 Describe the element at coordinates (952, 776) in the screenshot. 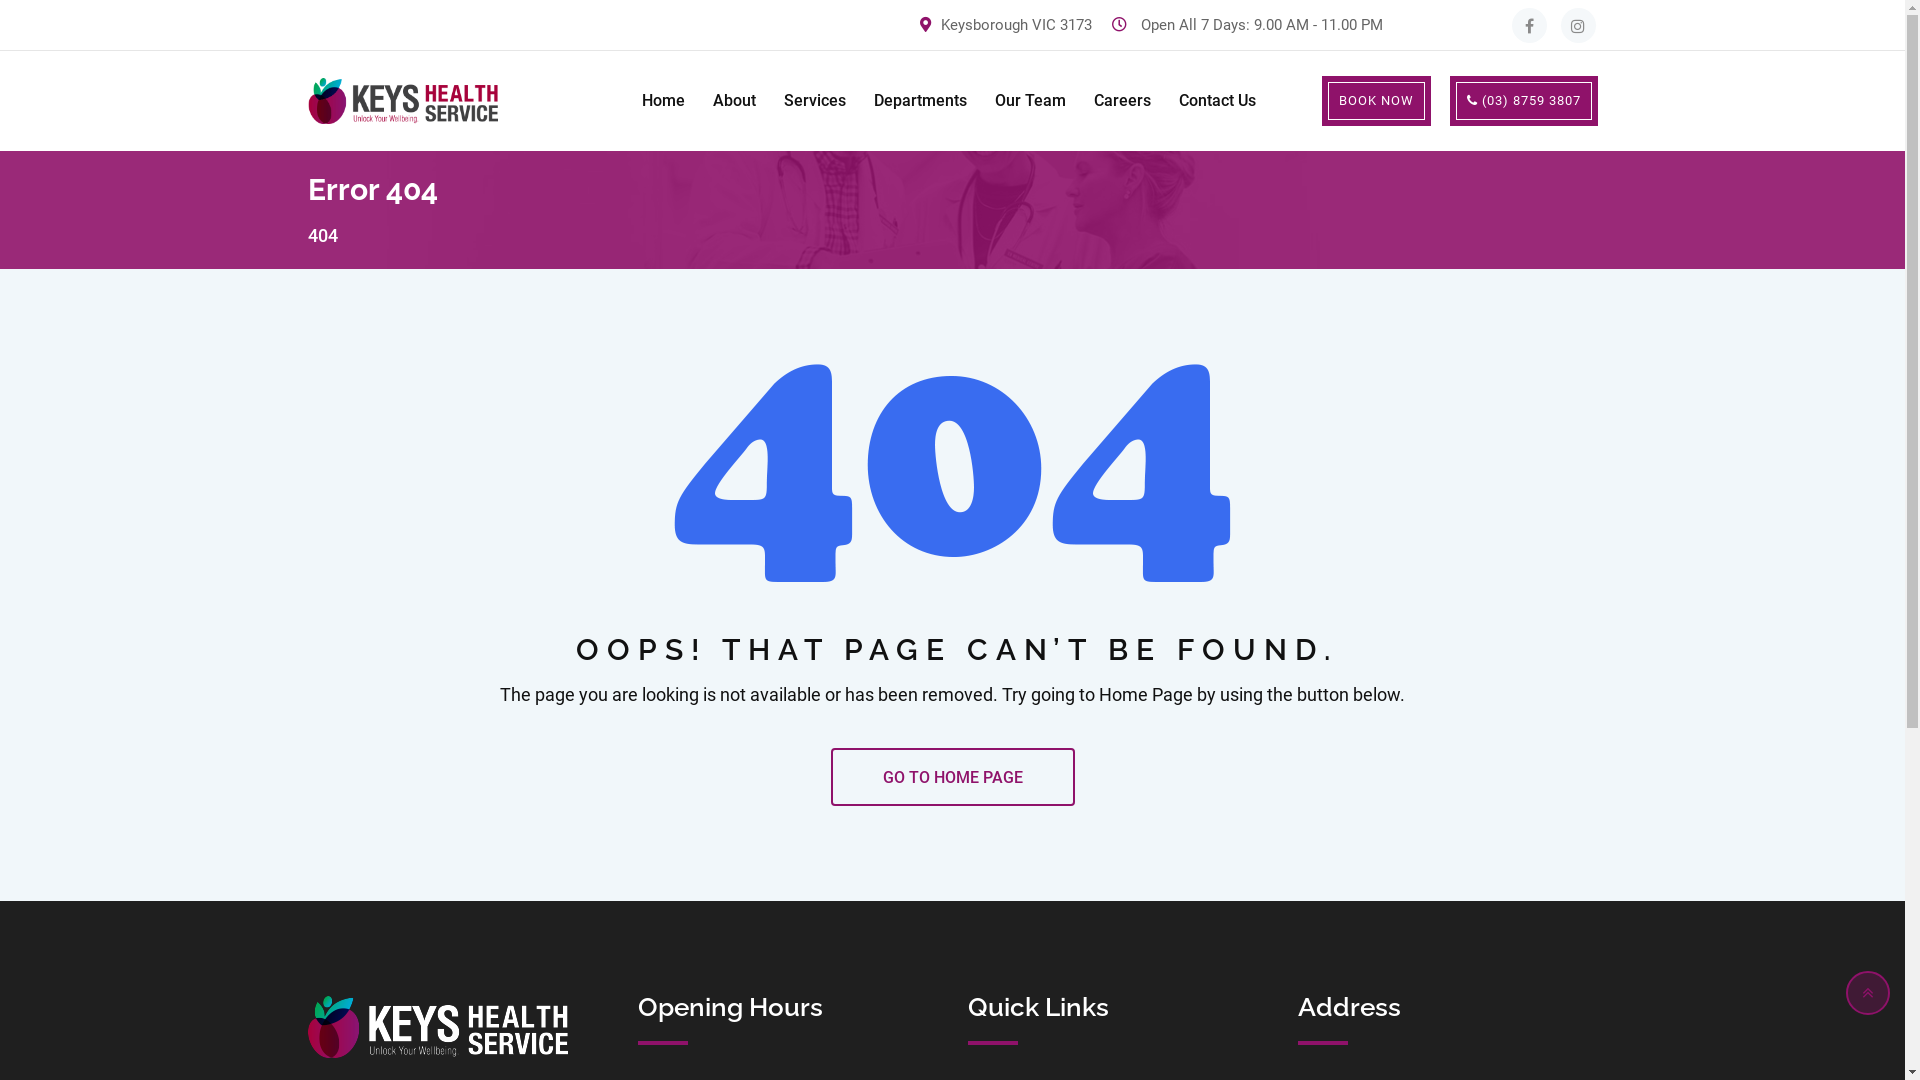

I see `GO TO HOME PAGE` at that location.